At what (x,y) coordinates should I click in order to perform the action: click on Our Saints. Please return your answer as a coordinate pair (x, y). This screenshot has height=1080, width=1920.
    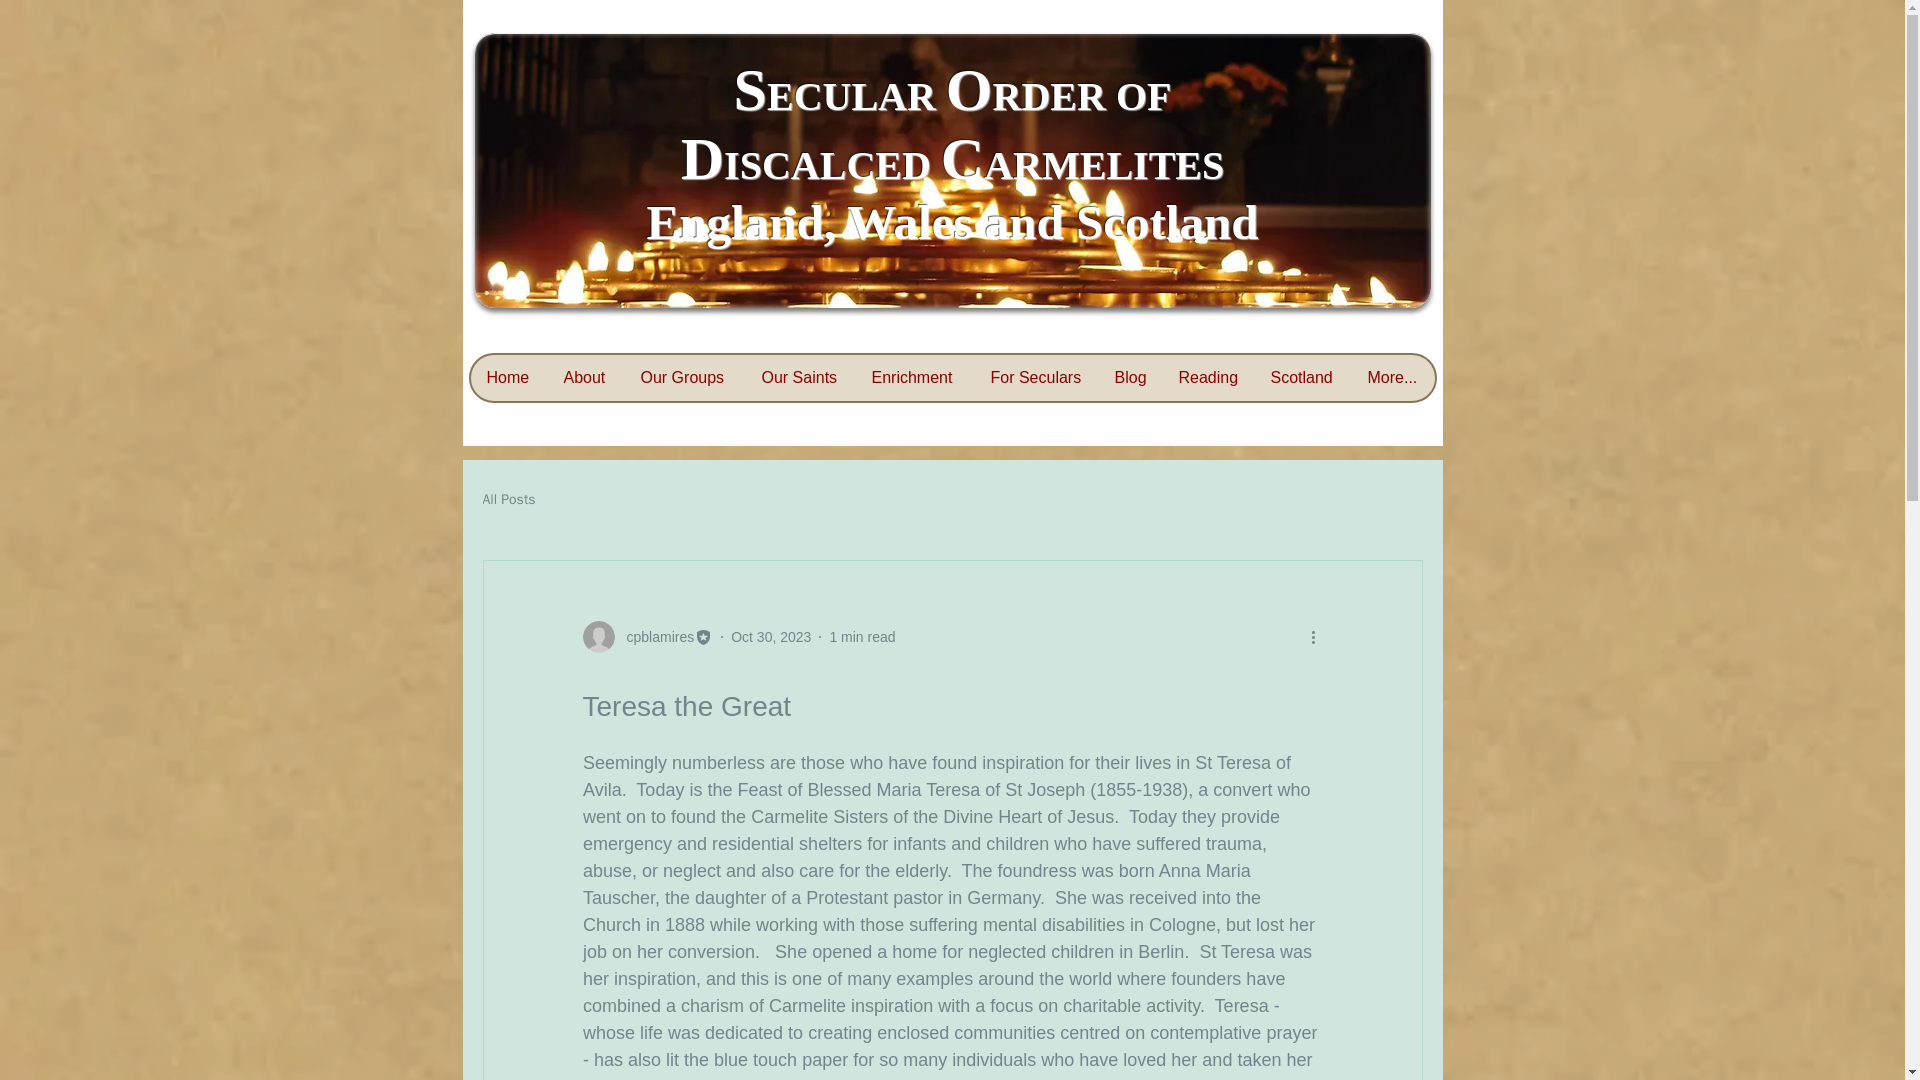
    Looking at the image, I should click on (801, 378).